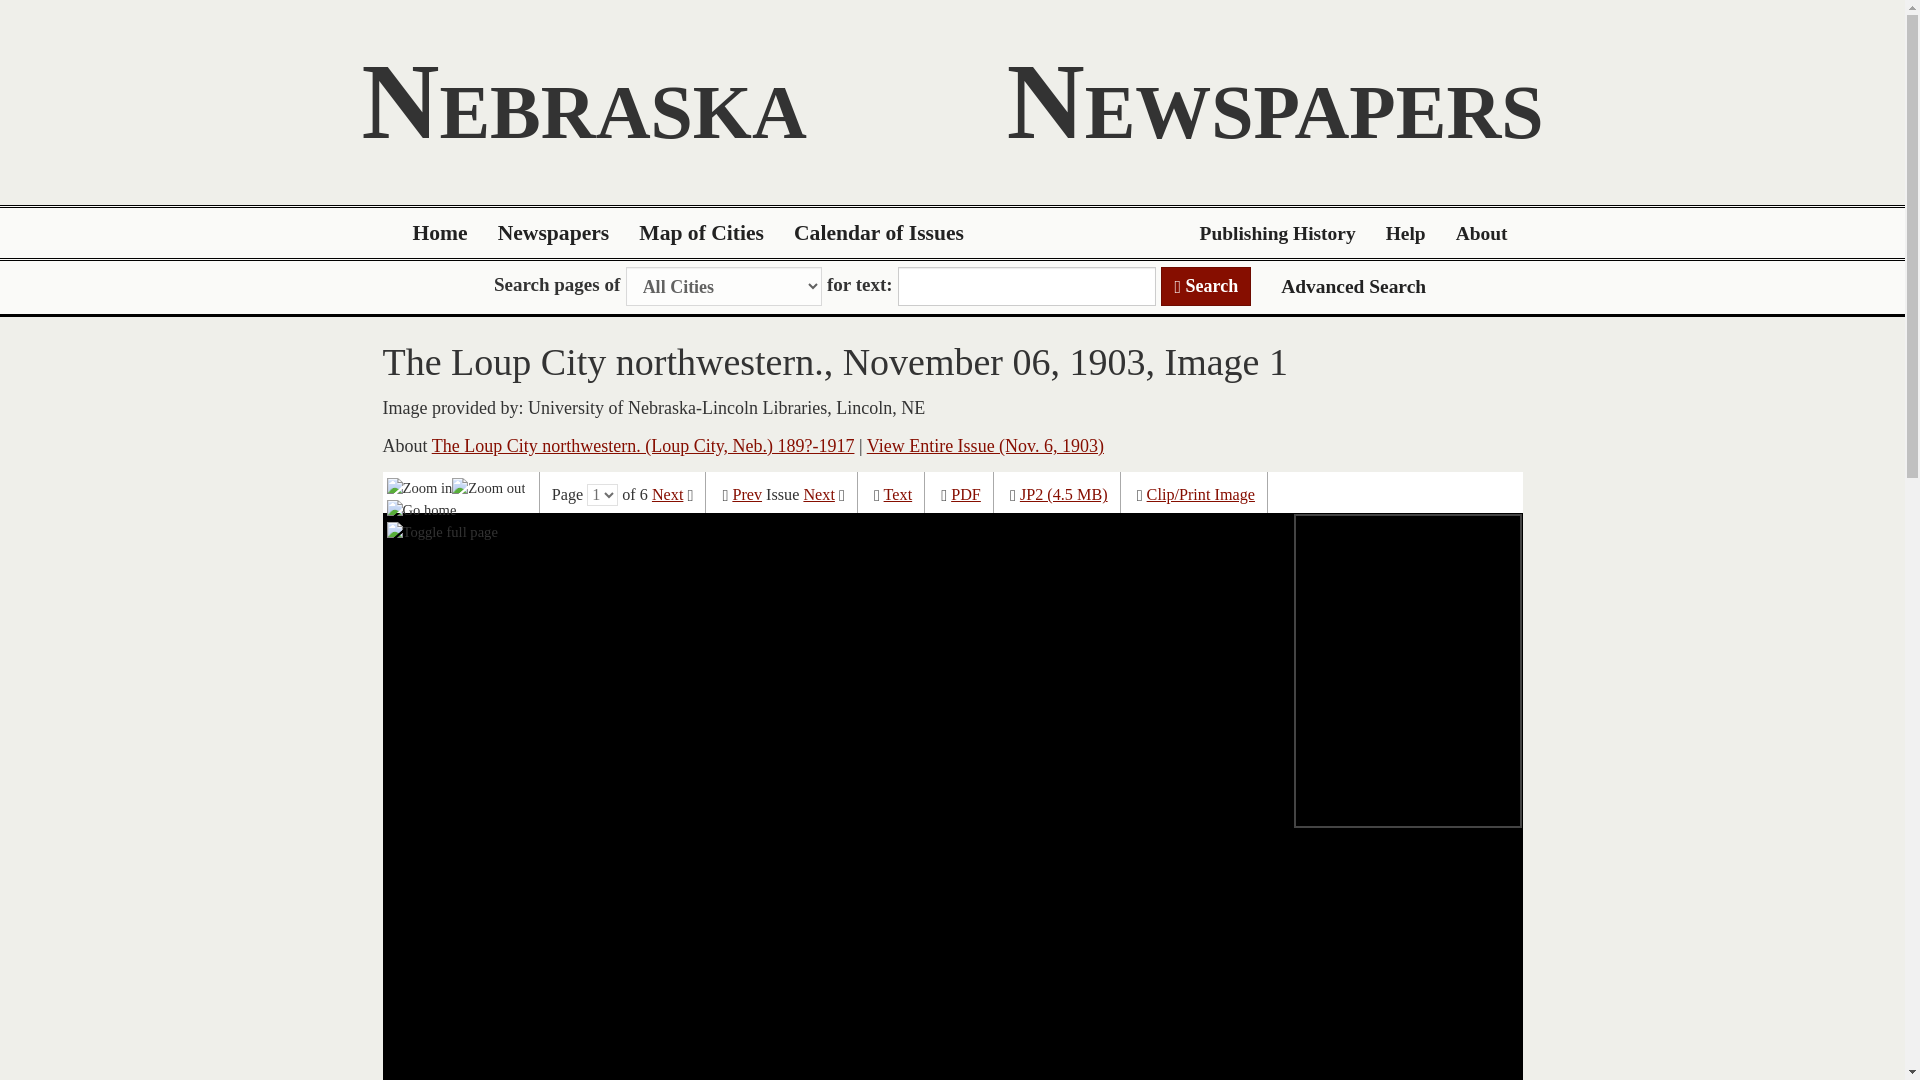 This screenshot has height=1080, width=1920. Describe the element at coordinates (1206, 286) in the screenshot. I see `Search` at that location.